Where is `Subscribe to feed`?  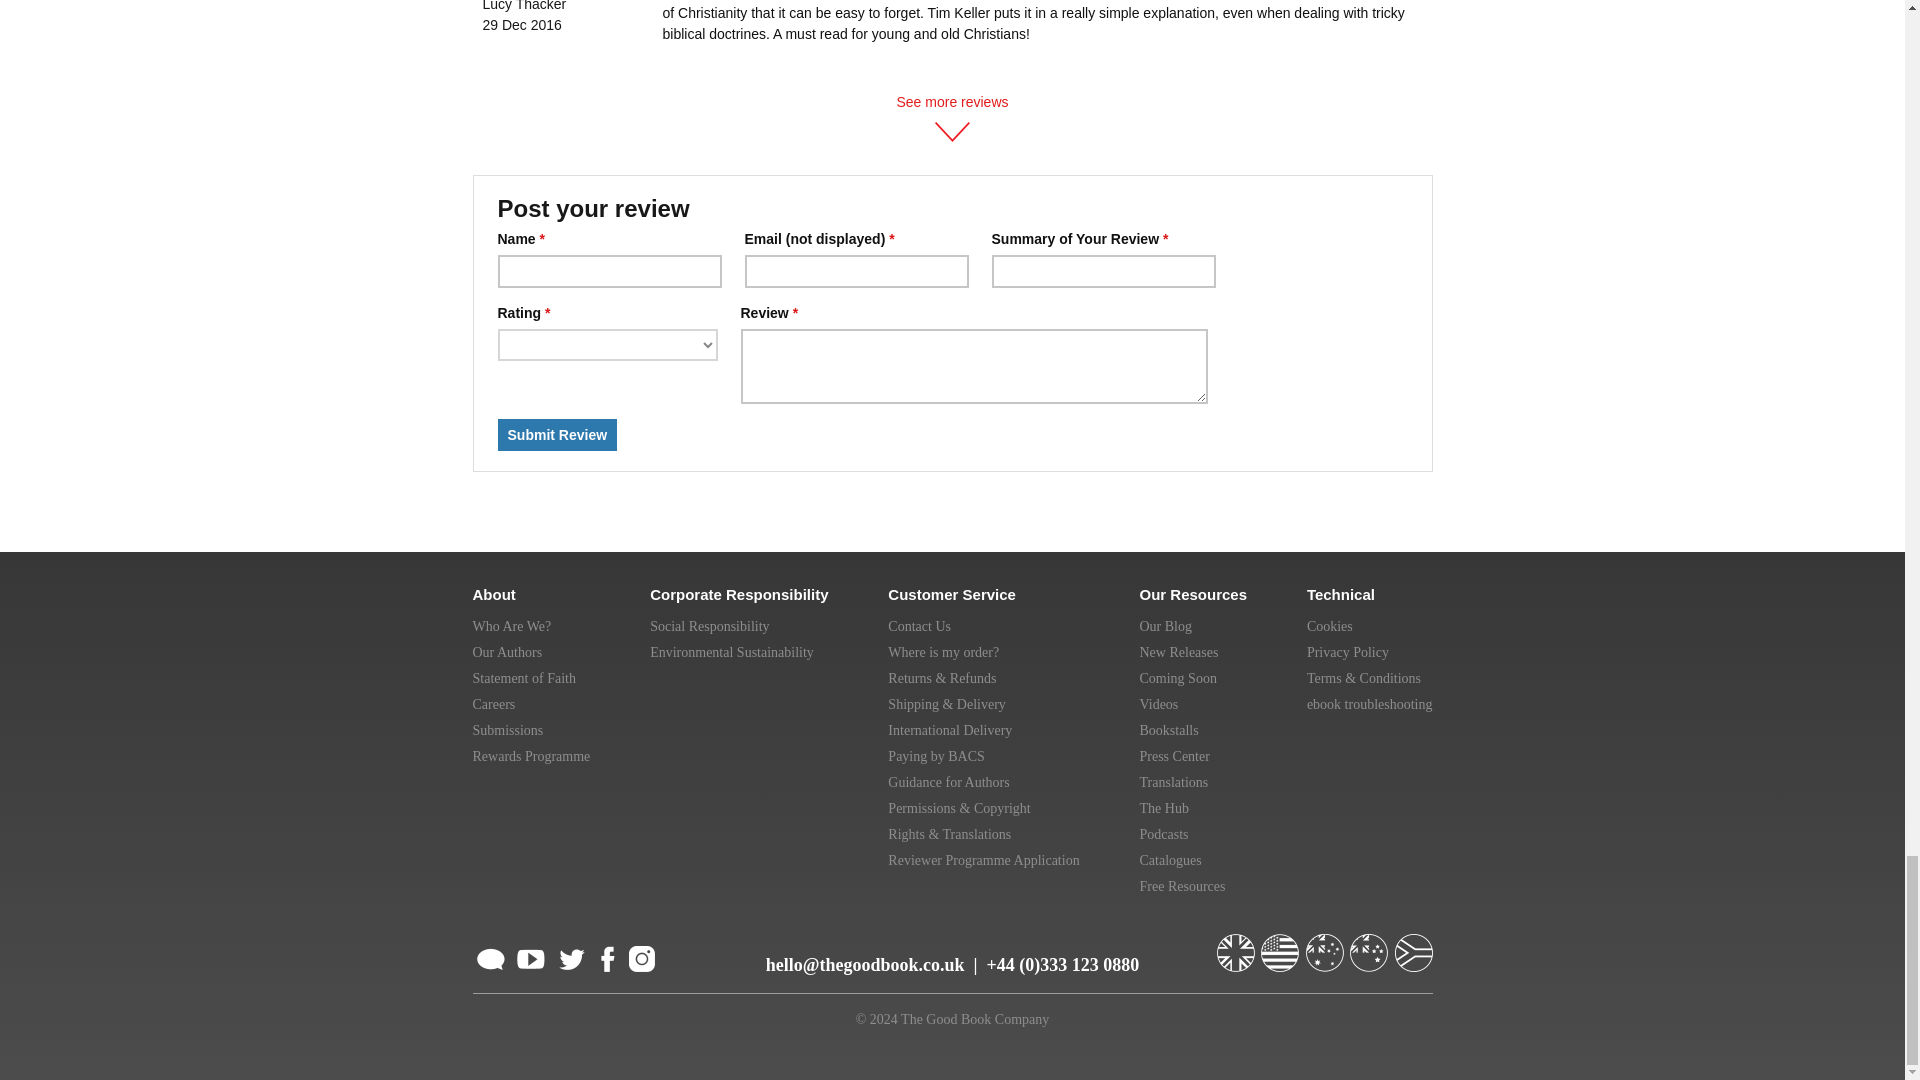
Subscribe to feed is located at coordinates (490, 956).